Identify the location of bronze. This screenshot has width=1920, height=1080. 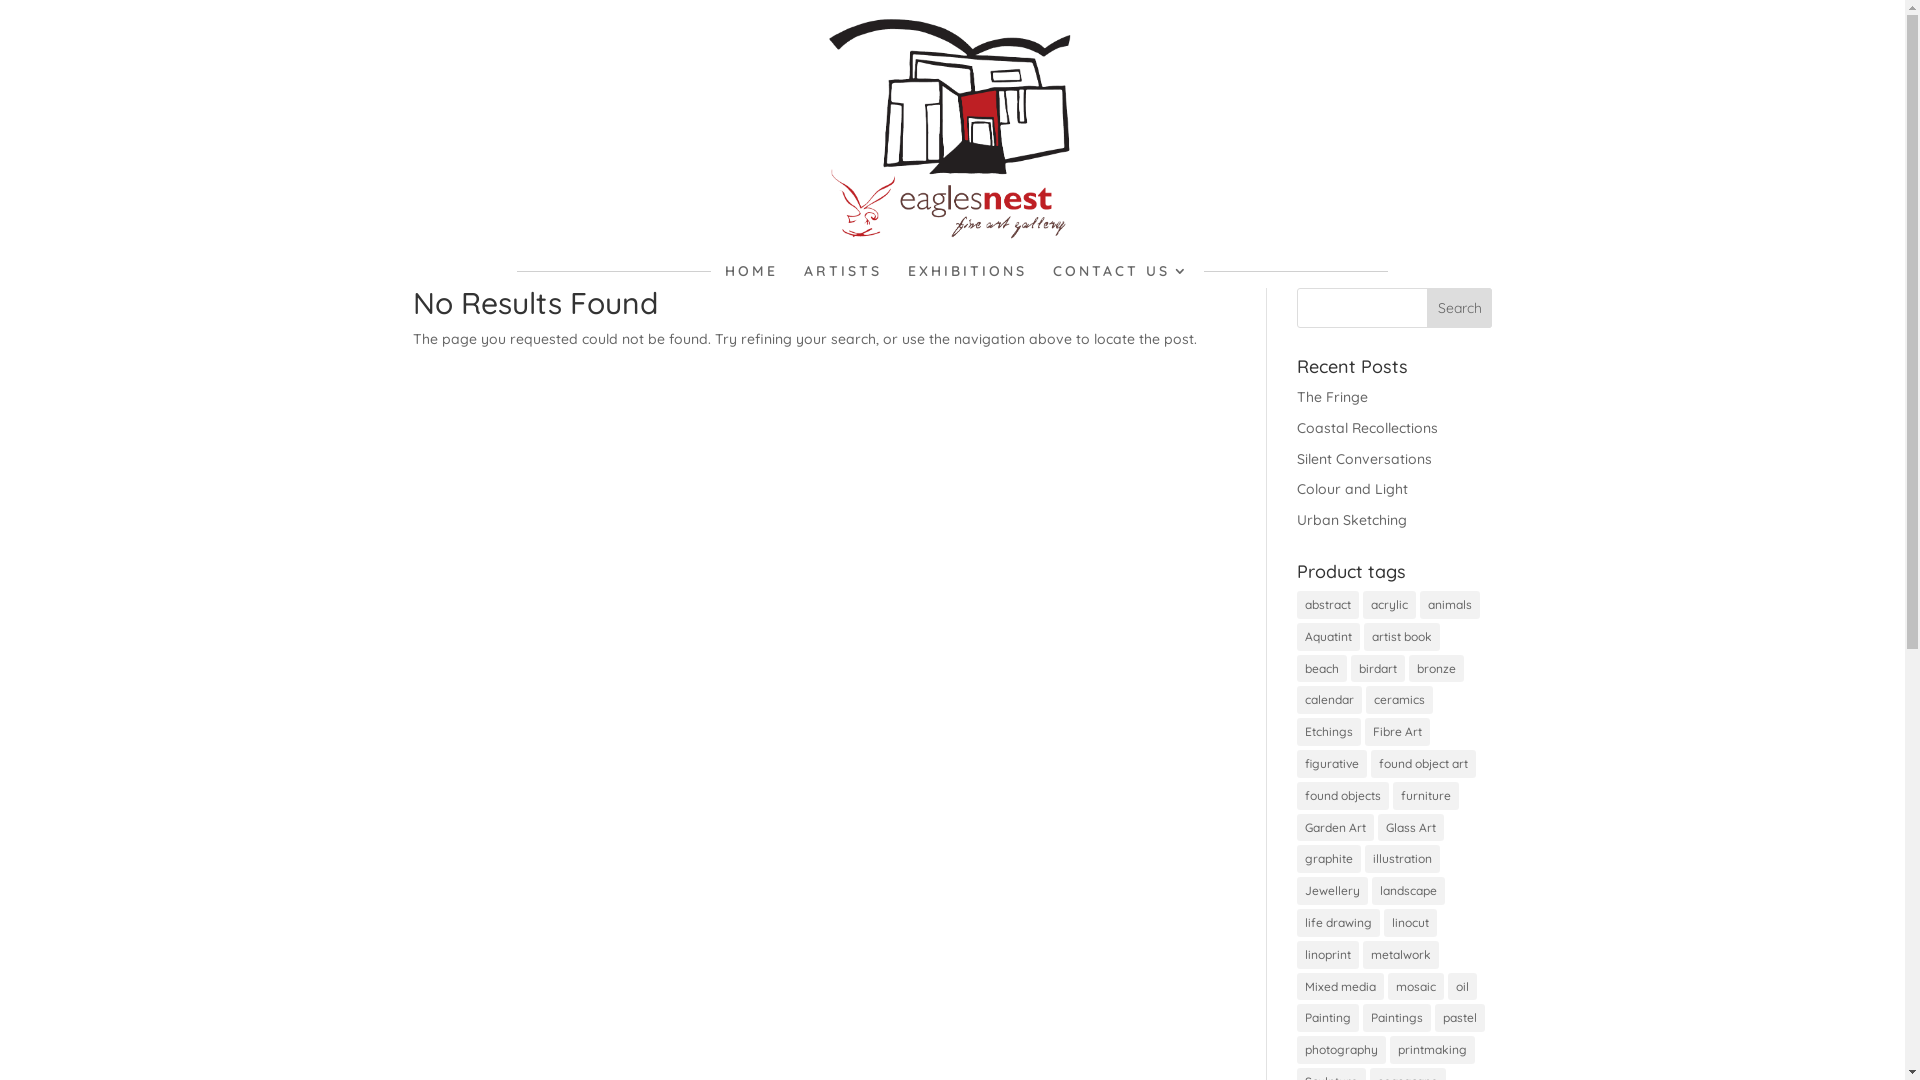
(1436, 669).